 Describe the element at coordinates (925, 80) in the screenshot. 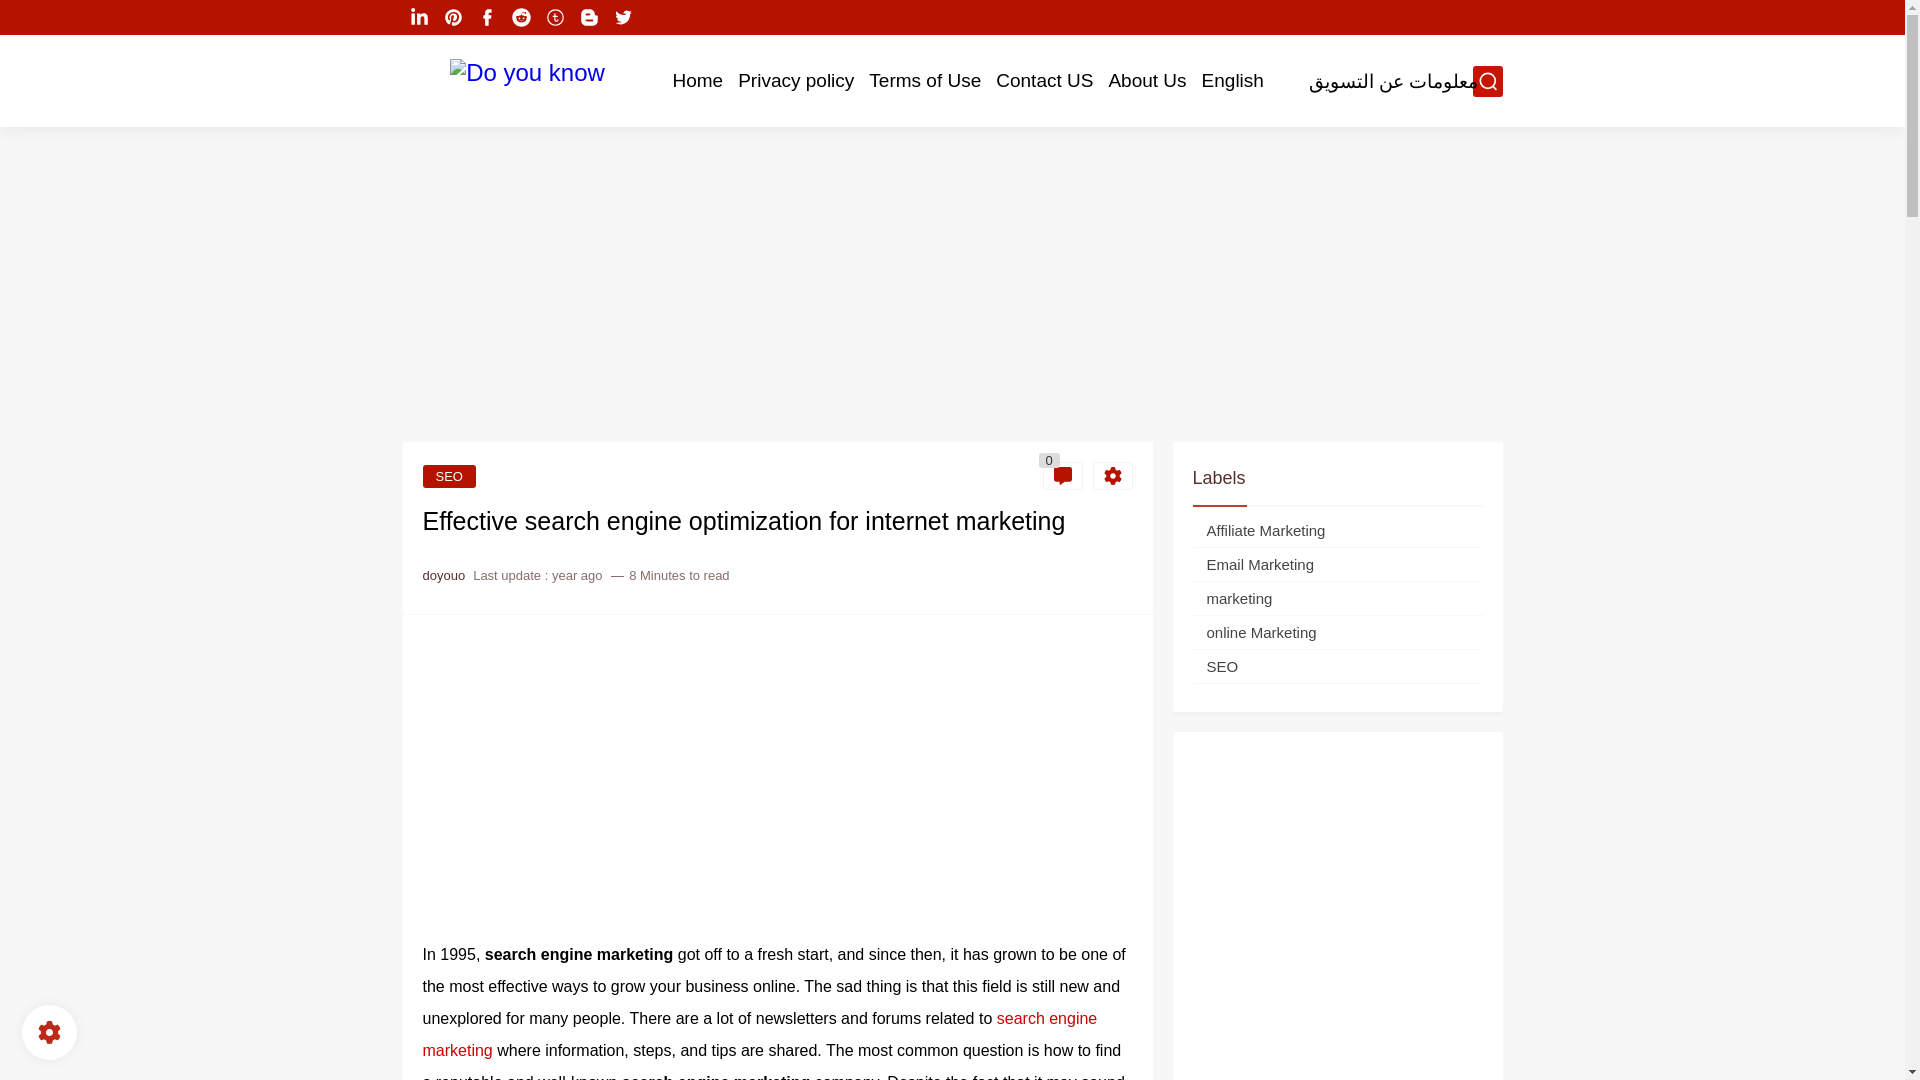

I see `Terms of Use` at that location.